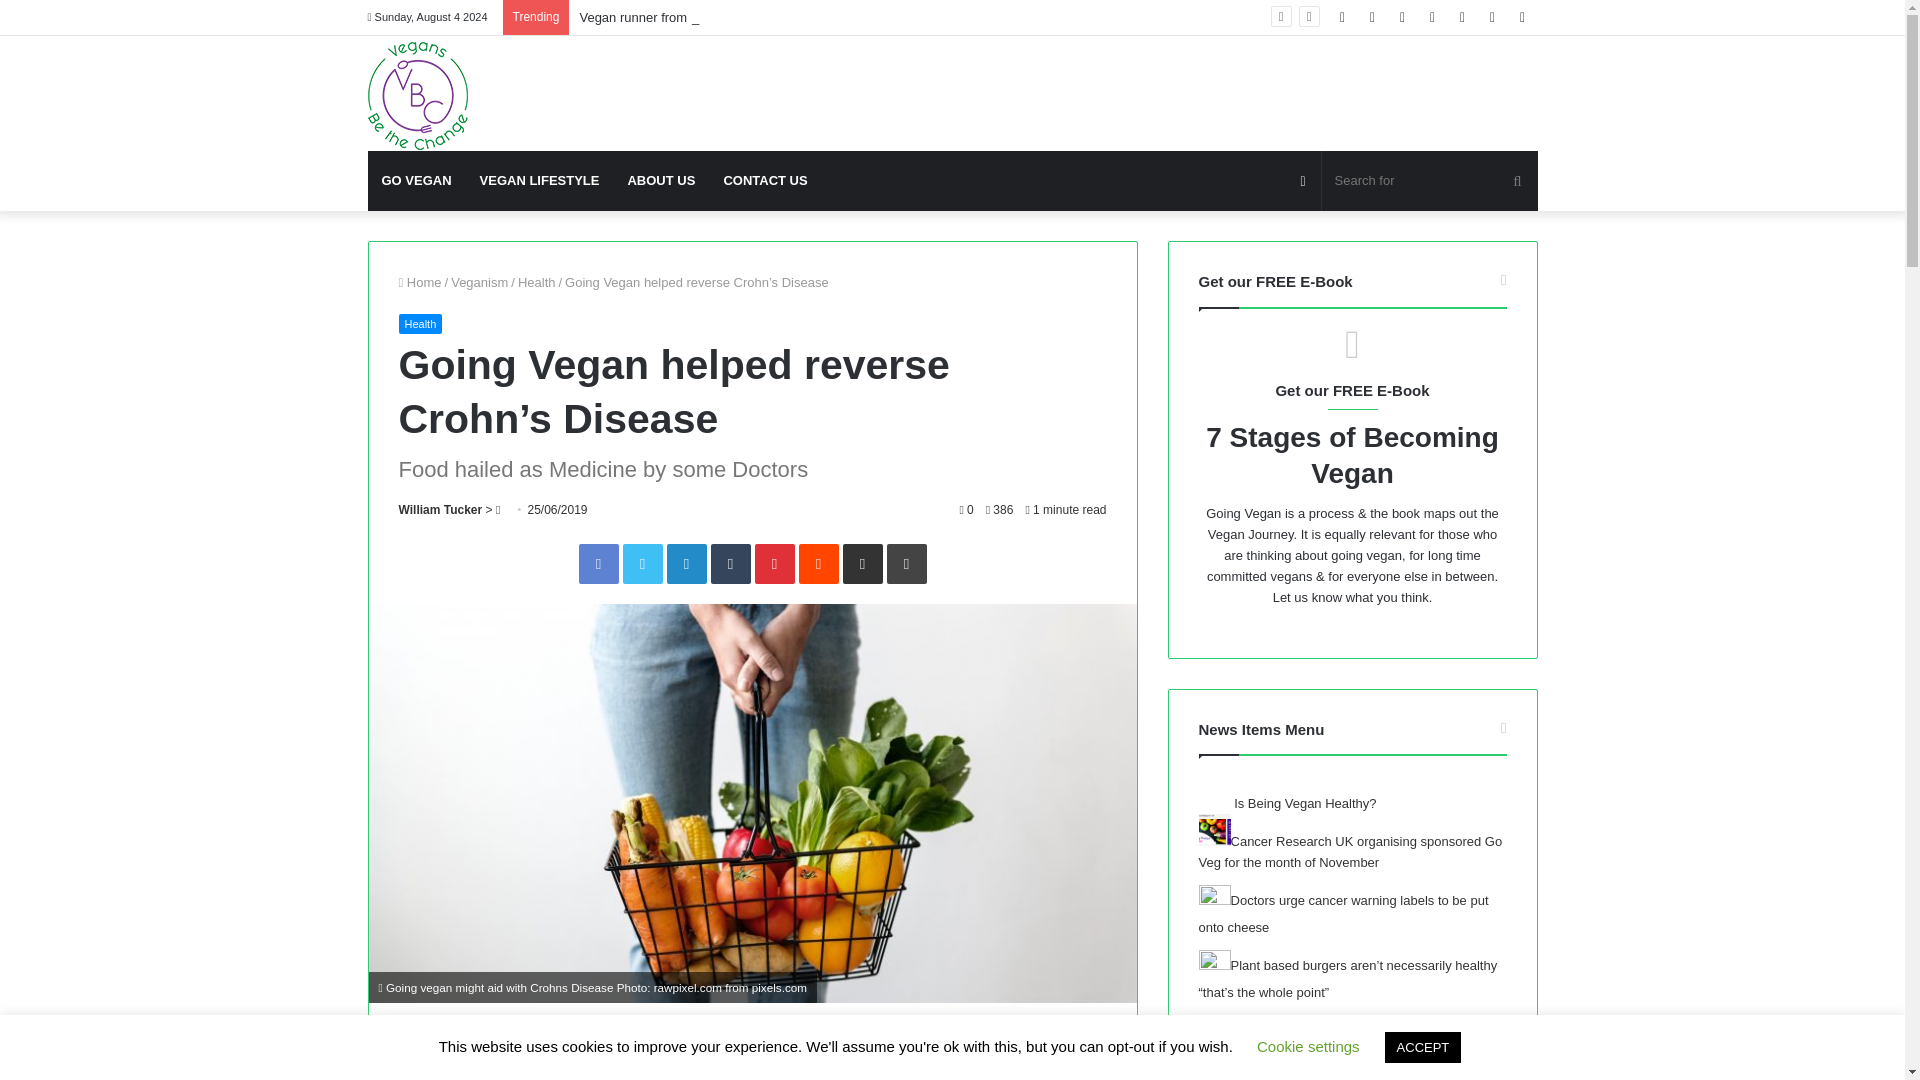 The width and height of the screenshot is (1920, 1080). What do you see at coordinates (537, 282) in the screenshot?
I see `Health` at bounding box center [537, 282].